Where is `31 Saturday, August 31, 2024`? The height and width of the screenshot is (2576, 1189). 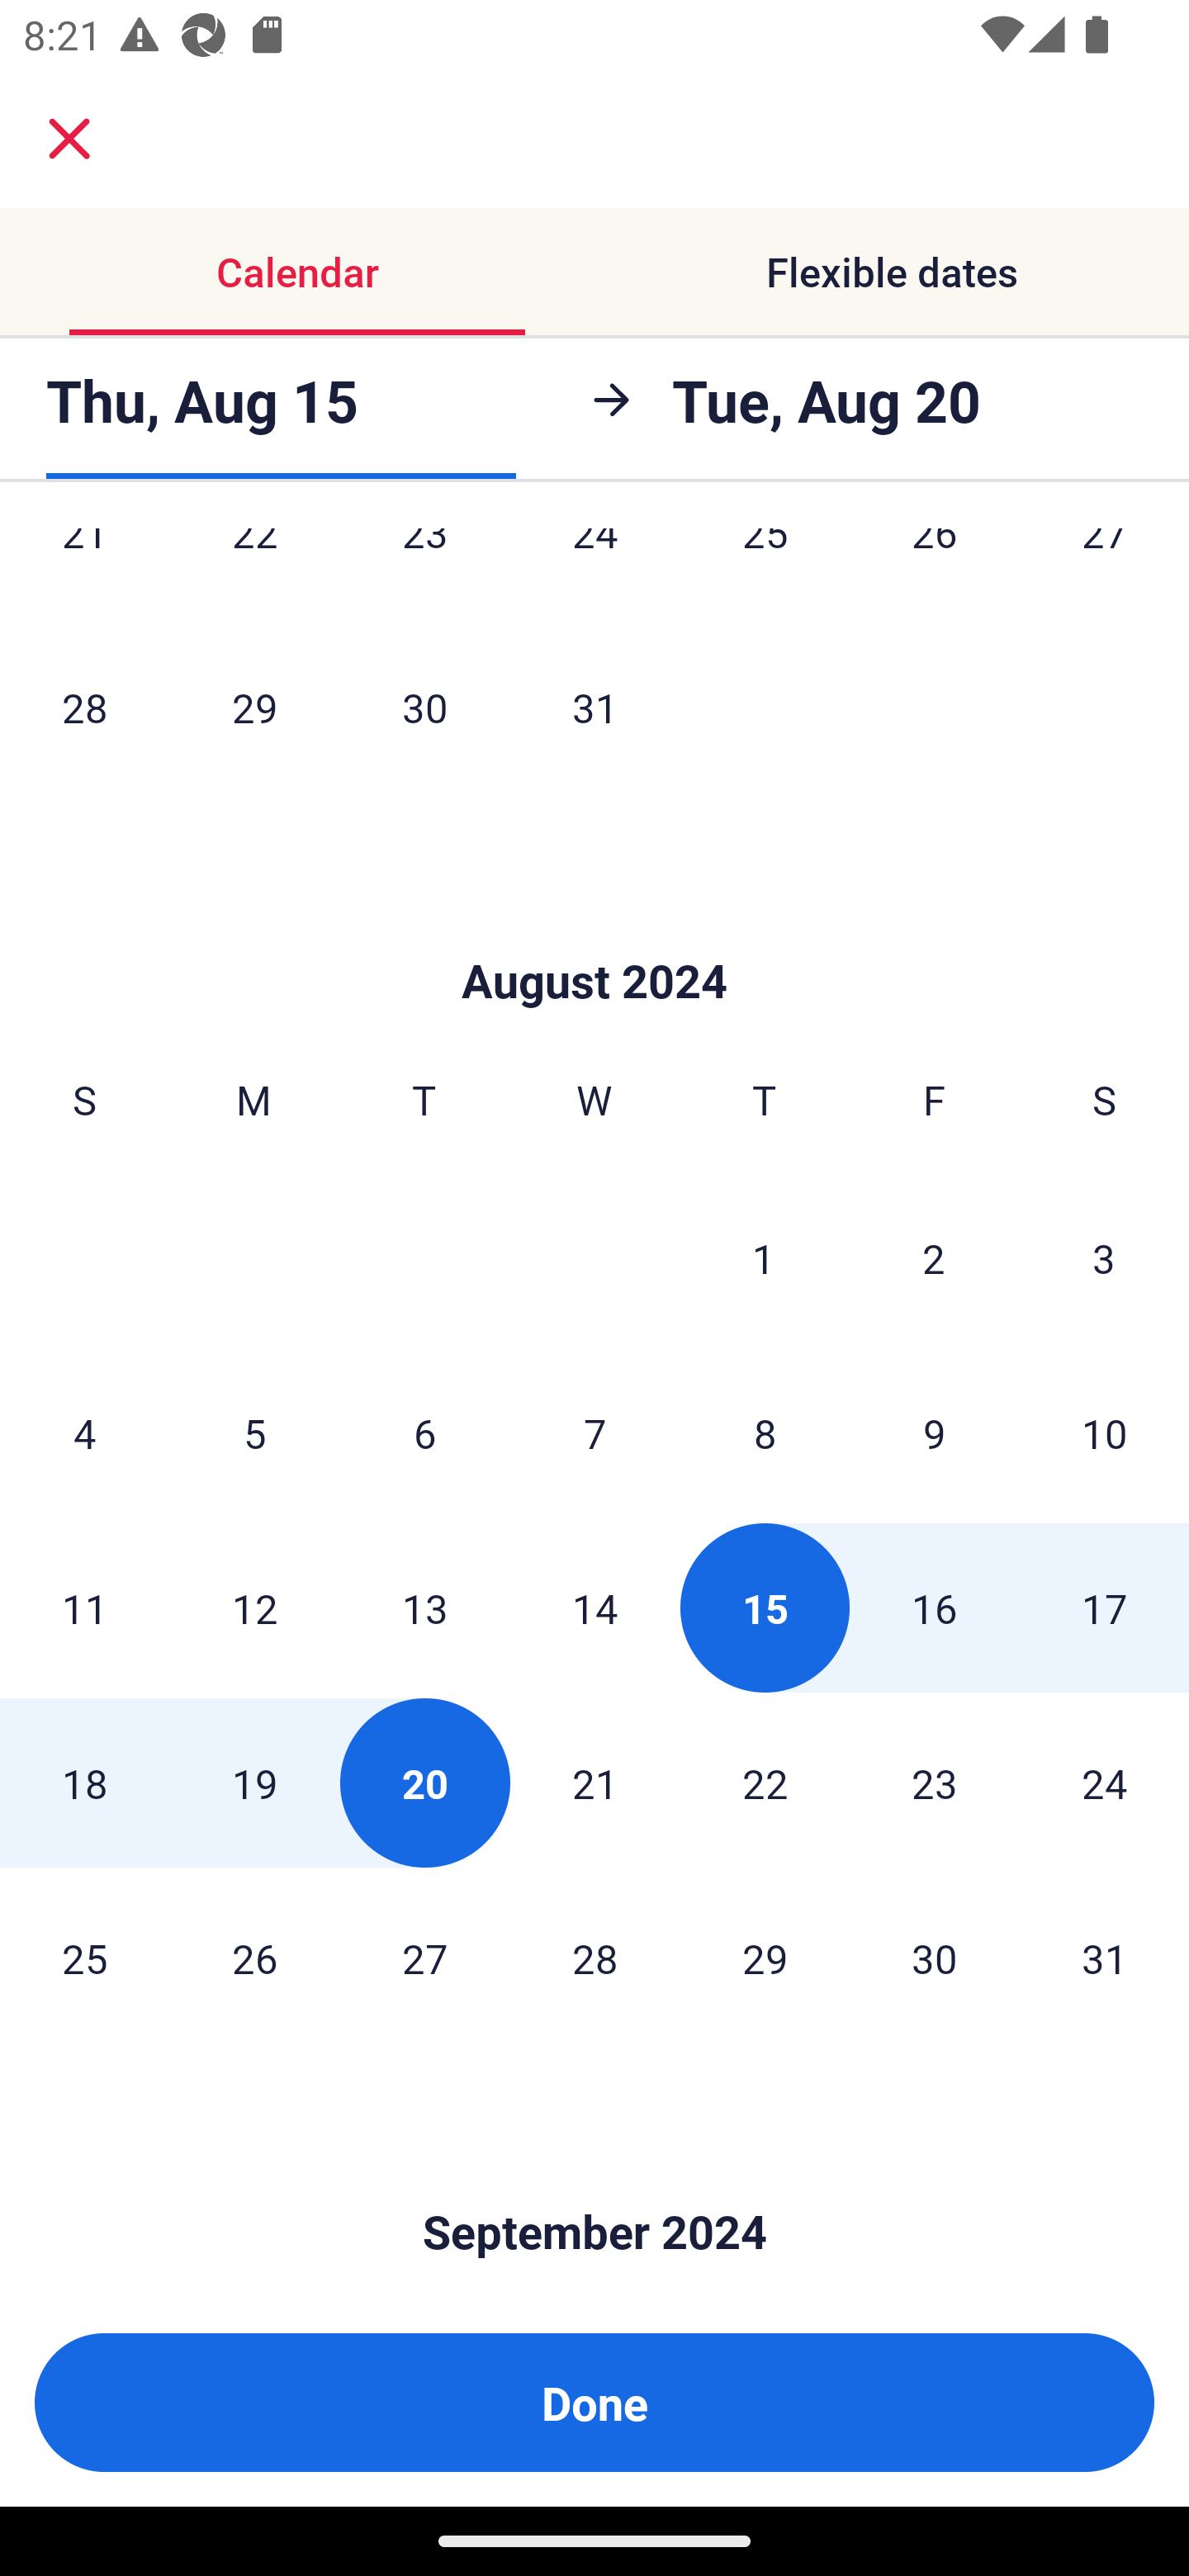
31 Saturday, August 31, 2024 is located at coordinates (1105, 1958).